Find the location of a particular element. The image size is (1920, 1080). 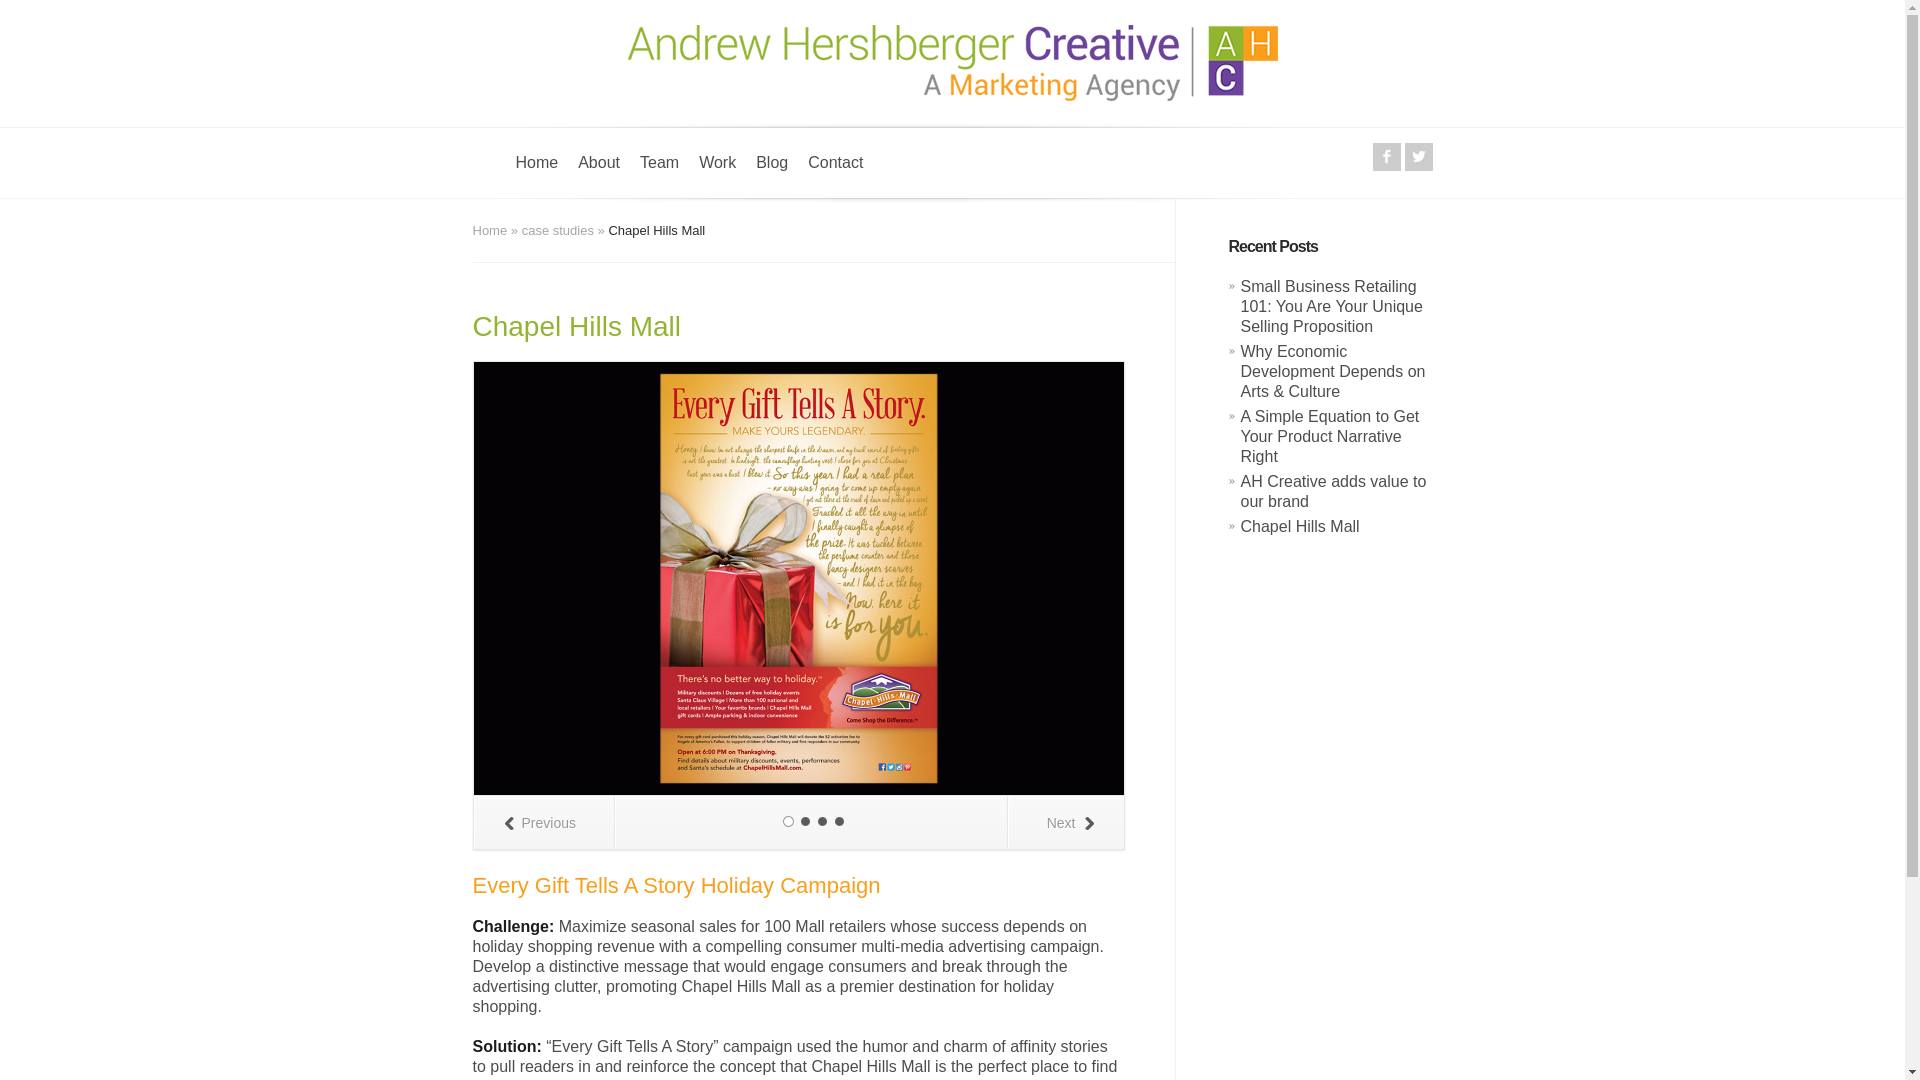

Team is located at coordinates (659, 175).